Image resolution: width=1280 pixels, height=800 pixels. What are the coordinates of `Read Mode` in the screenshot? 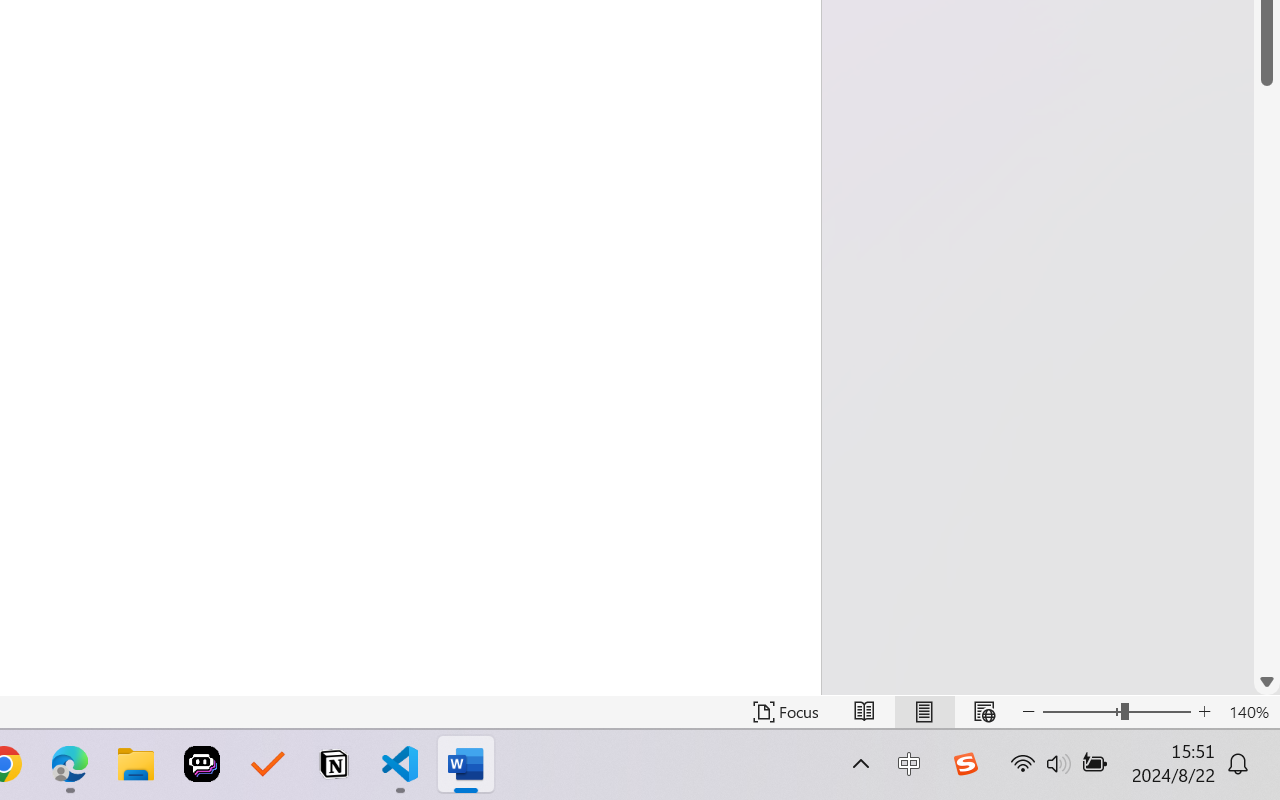 It's located at (864, 712).